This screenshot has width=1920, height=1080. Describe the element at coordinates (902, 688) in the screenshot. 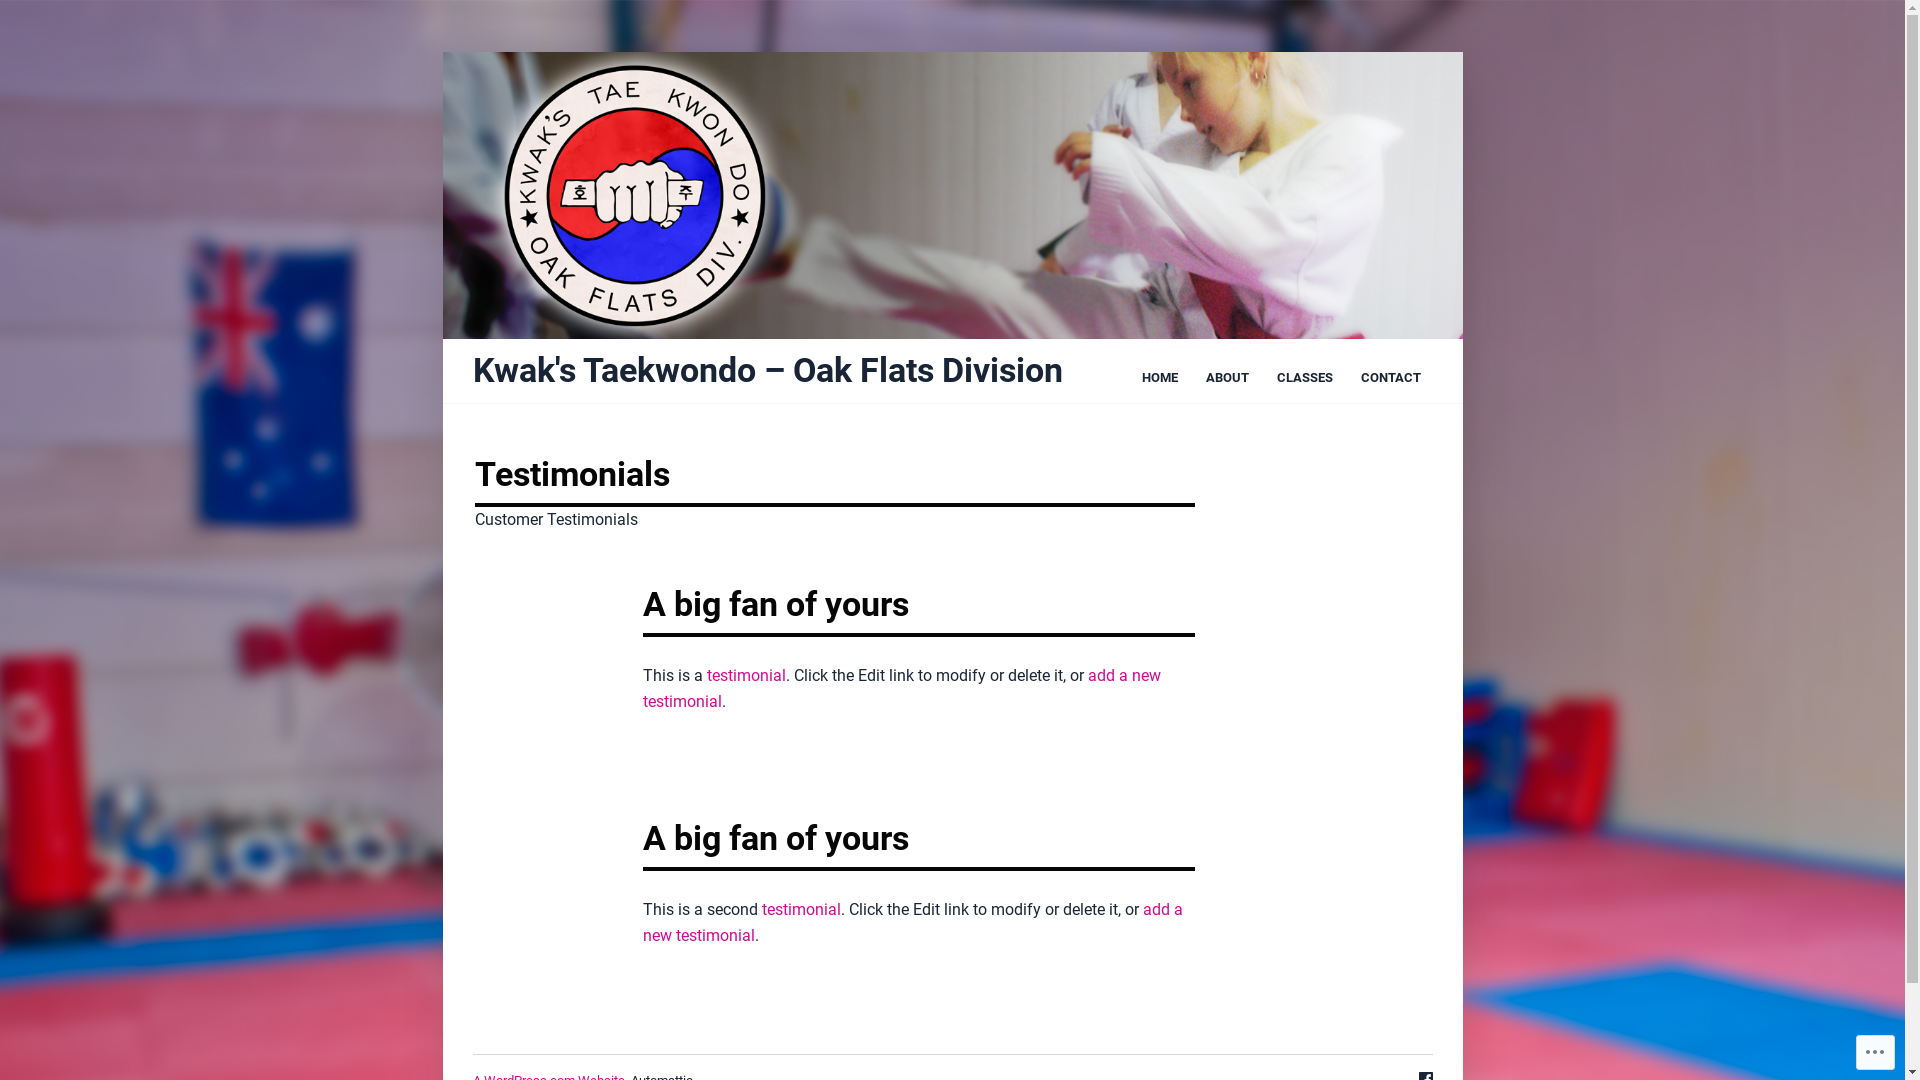

I see `add a new testimonial` at that location.